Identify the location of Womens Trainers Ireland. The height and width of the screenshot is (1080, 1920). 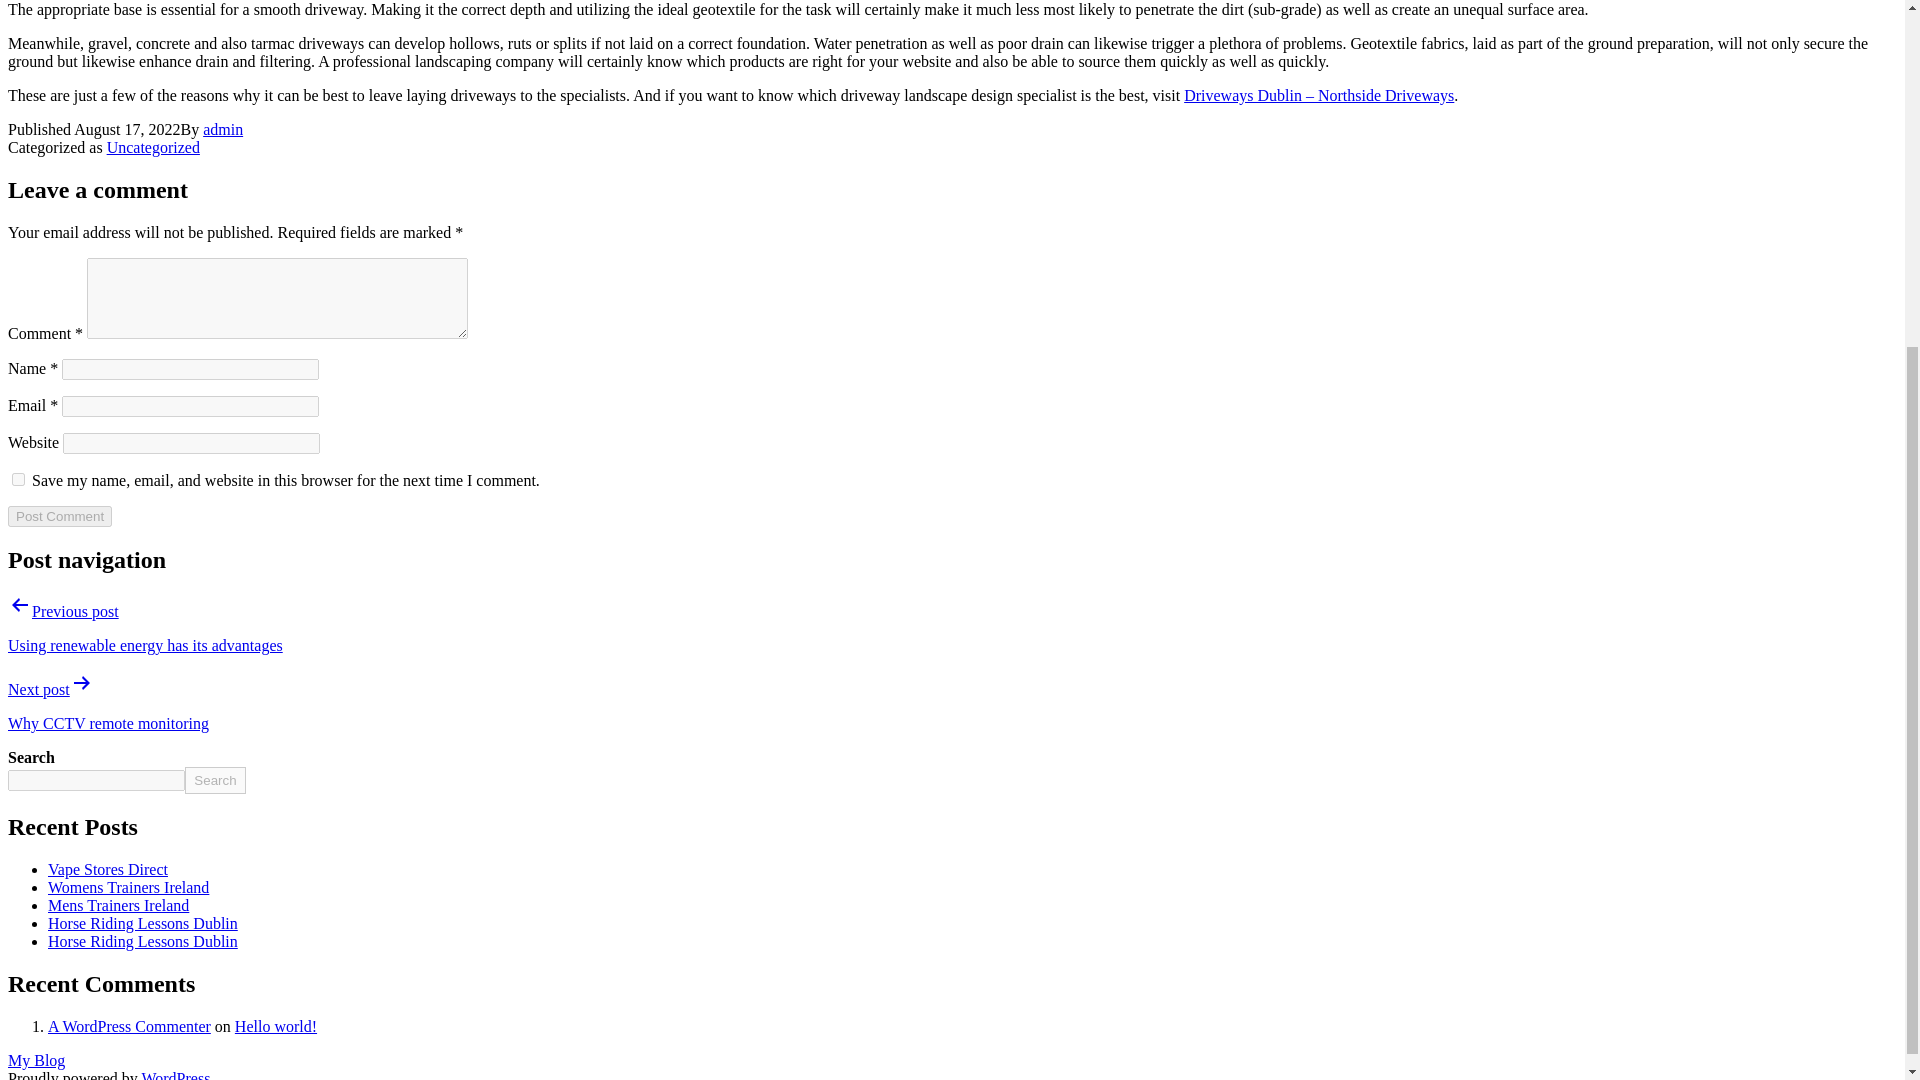
(128, 888).